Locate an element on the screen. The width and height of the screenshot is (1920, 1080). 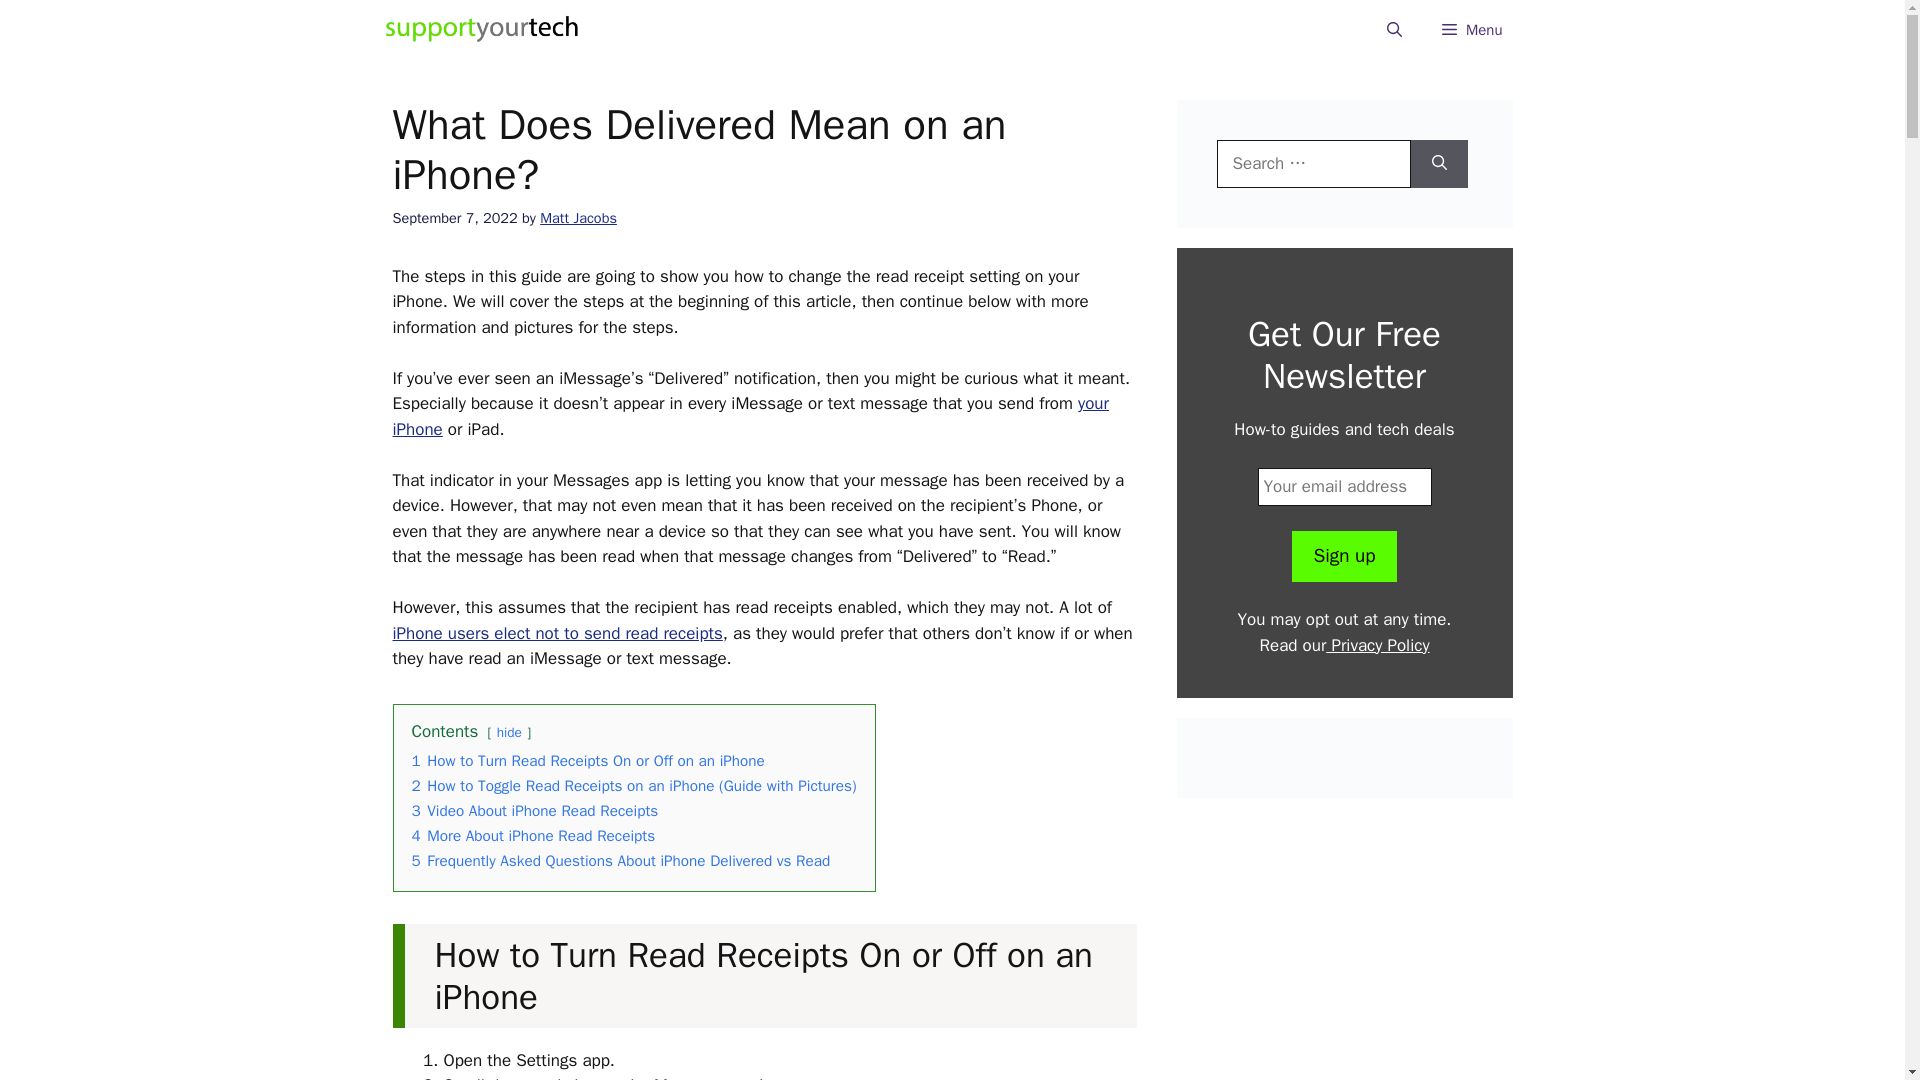
iPhone users elect not to send read receipts is located at coordinates (556, 633).